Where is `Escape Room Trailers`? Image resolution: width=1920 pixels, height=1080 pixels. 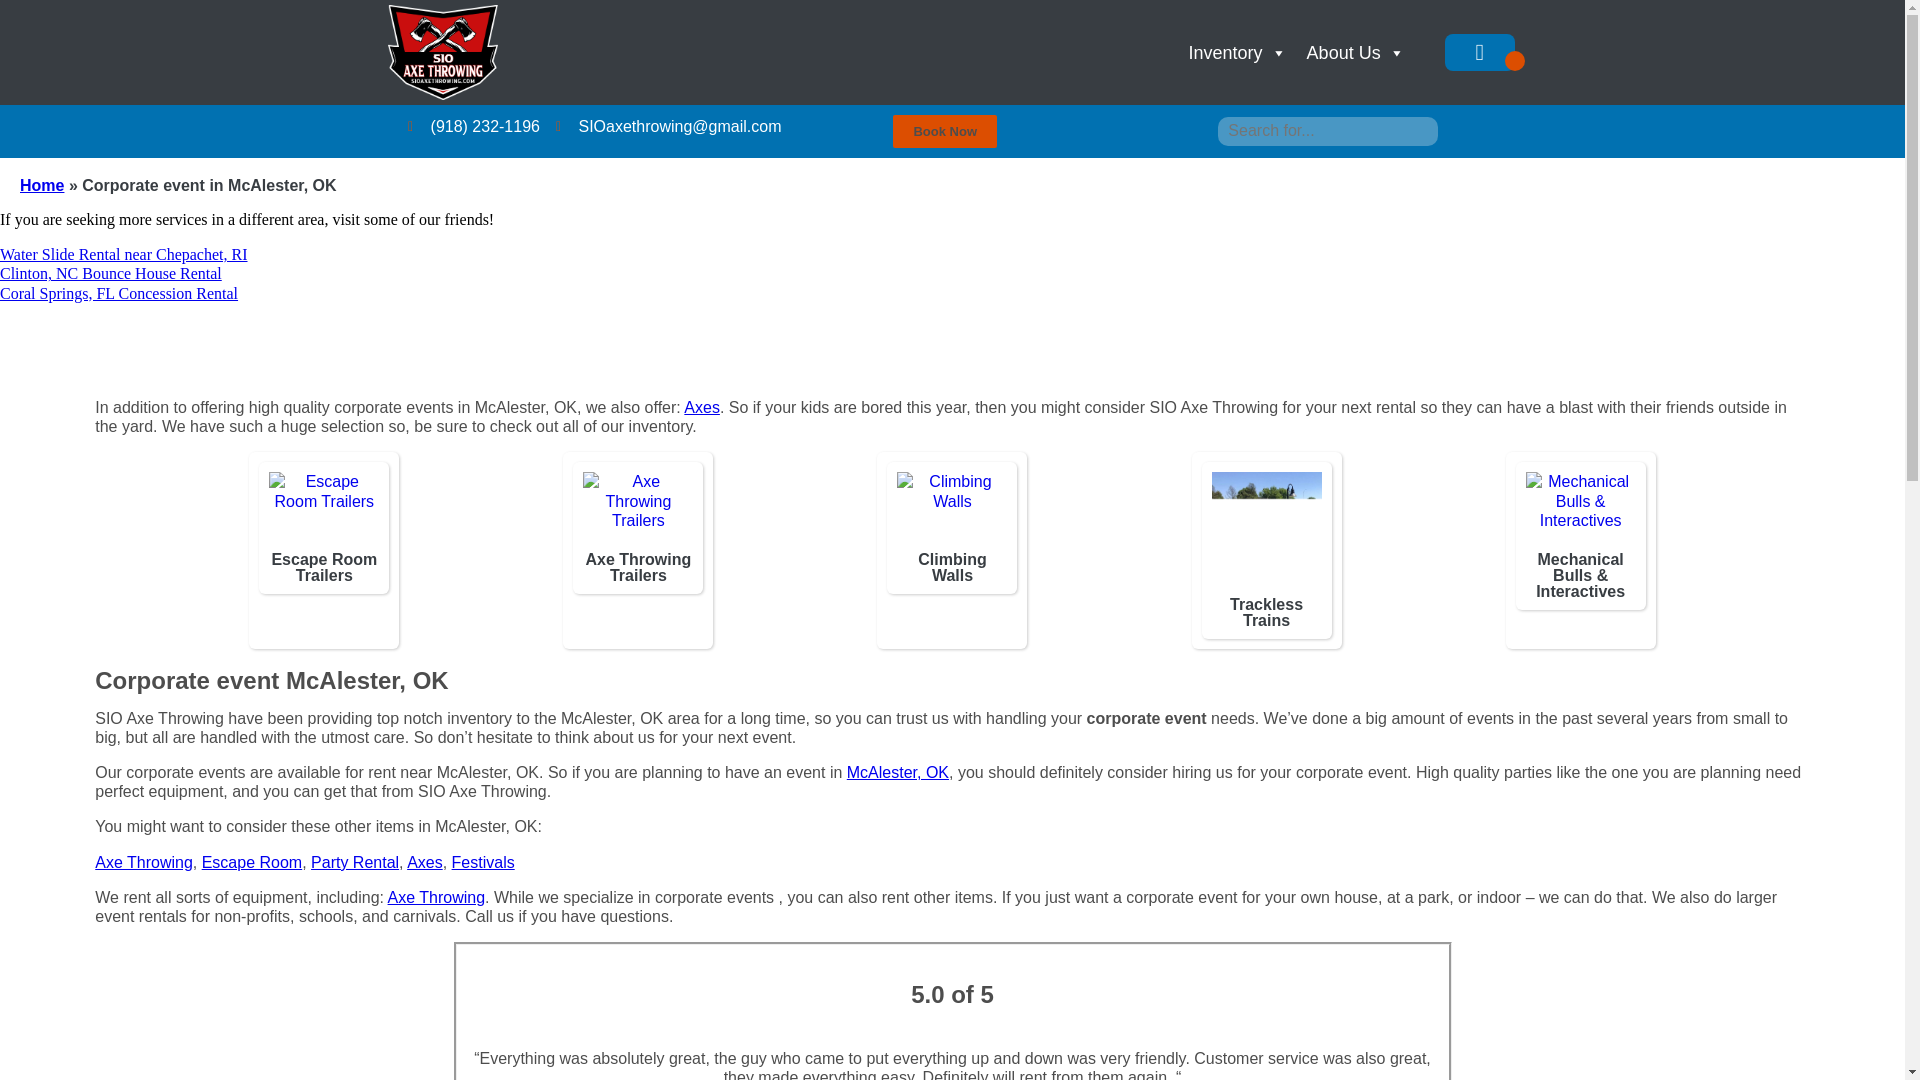 Escape Room Trailers is located at coordinates (323, 568).